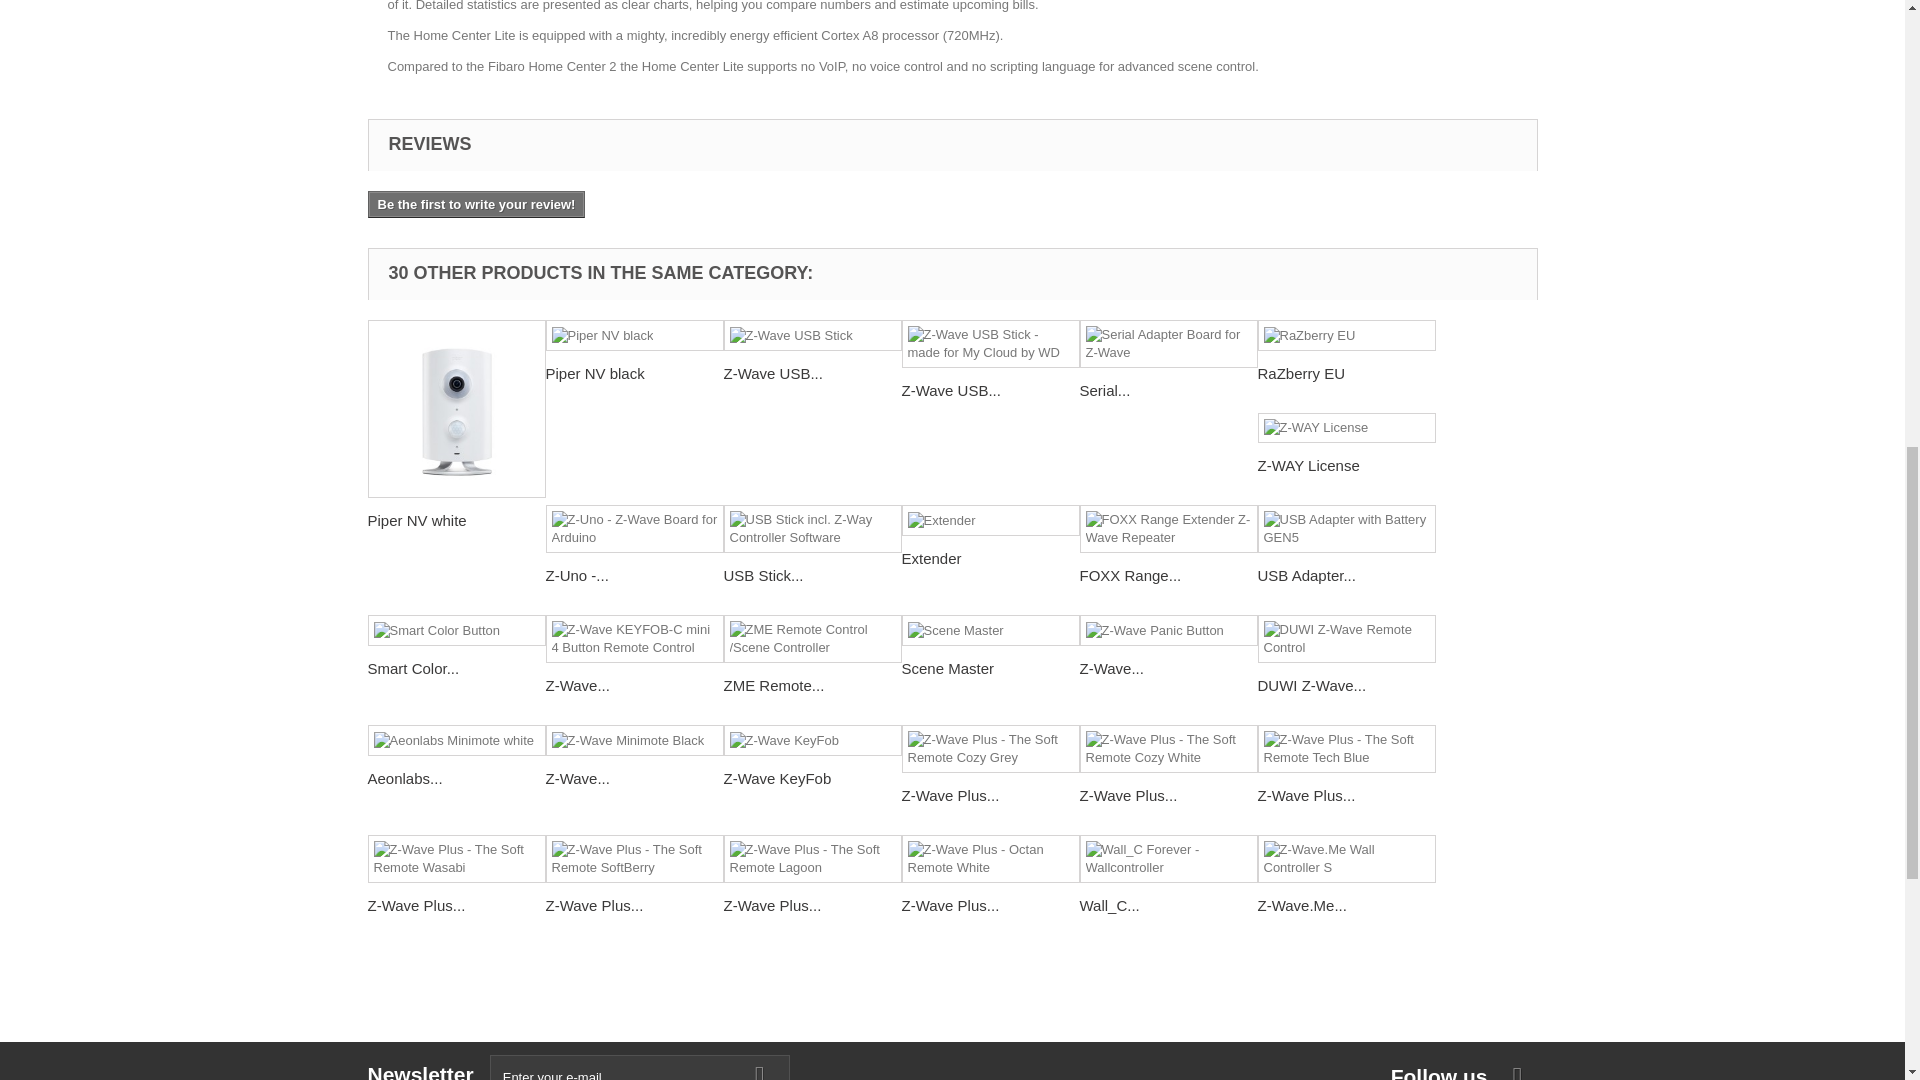 This screenshot has height=1080, width=1920. I want to click on Enter your e-mail, so click(639, 1068).